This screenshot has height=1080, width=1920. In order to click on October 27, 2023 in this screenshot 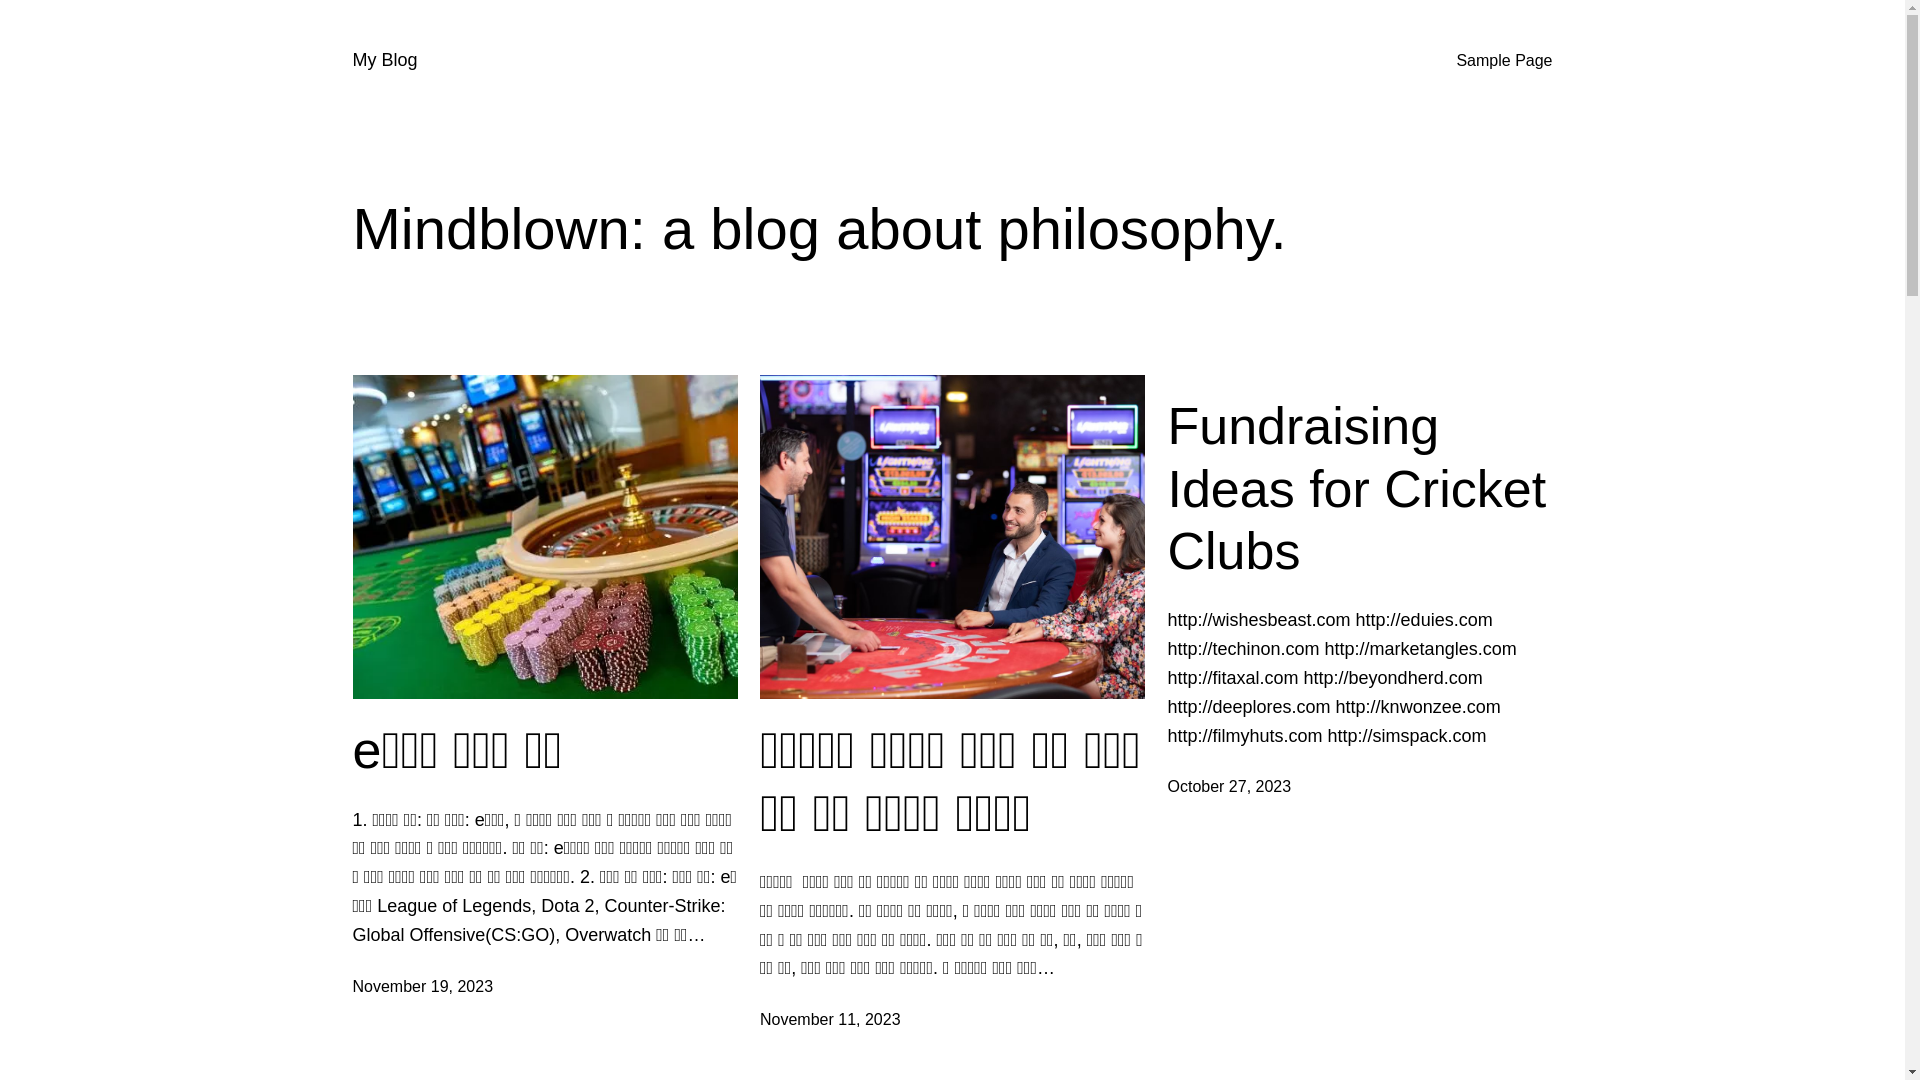, I will do `click(1230, 786)`.